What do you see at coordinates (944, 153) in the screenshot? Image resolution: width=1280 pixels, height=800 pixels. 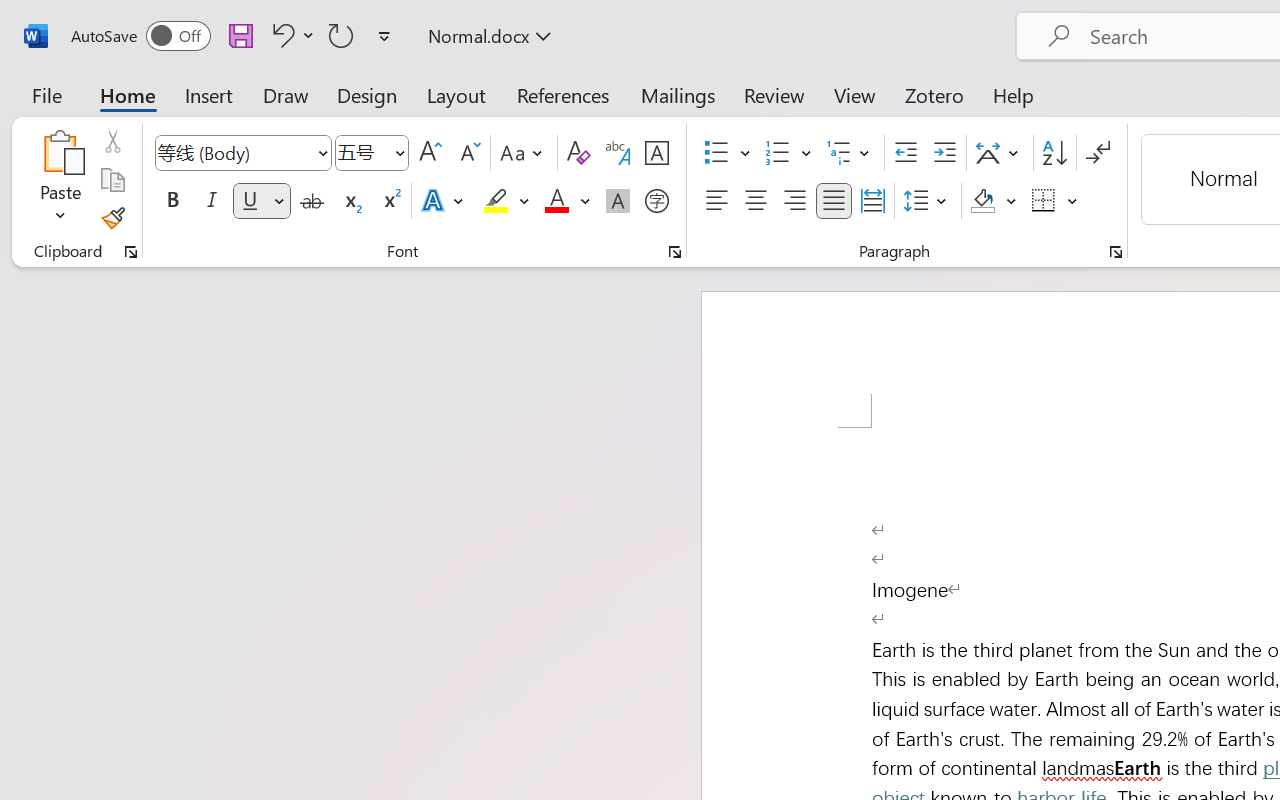 I see `Increase Indent` at bounding box center [944, 153].